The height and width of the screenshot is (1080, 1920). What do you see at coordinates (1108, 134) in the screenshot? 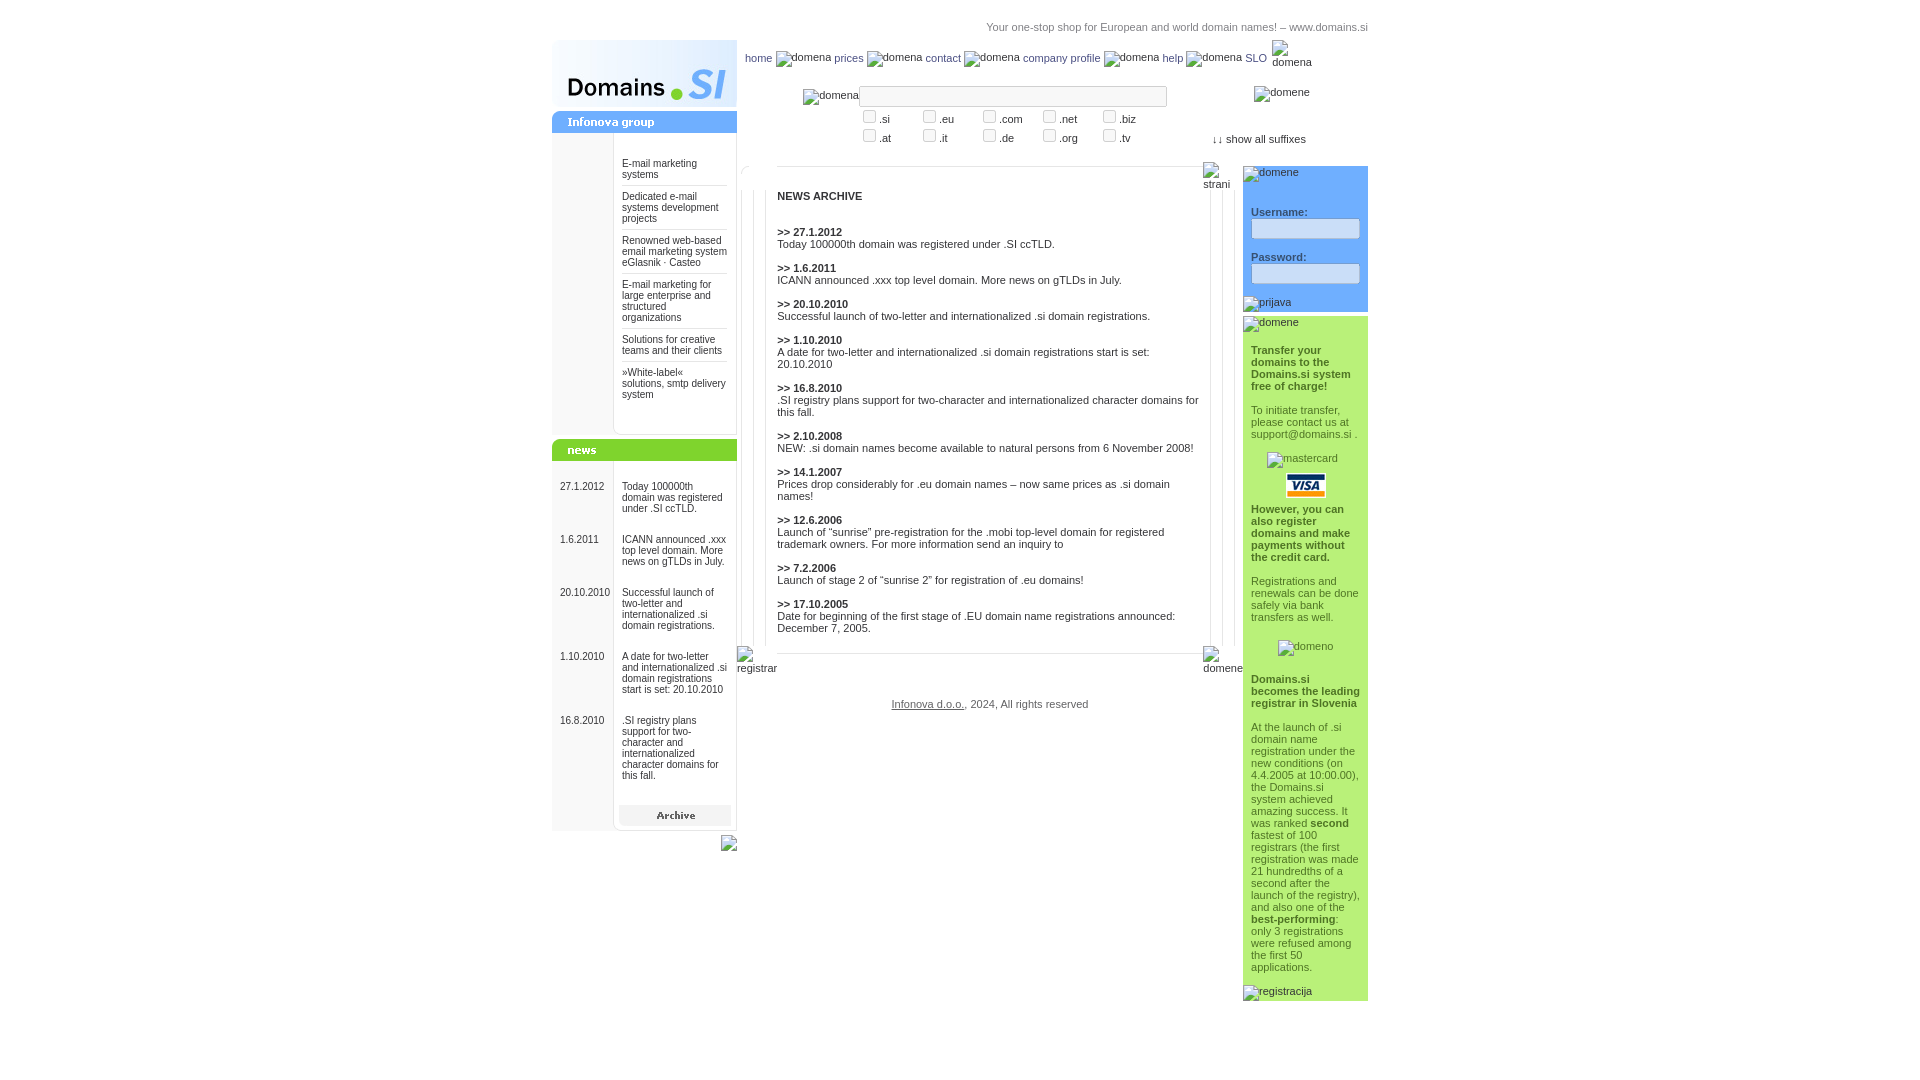
I see `tv` at bounding box center [1108, 134].